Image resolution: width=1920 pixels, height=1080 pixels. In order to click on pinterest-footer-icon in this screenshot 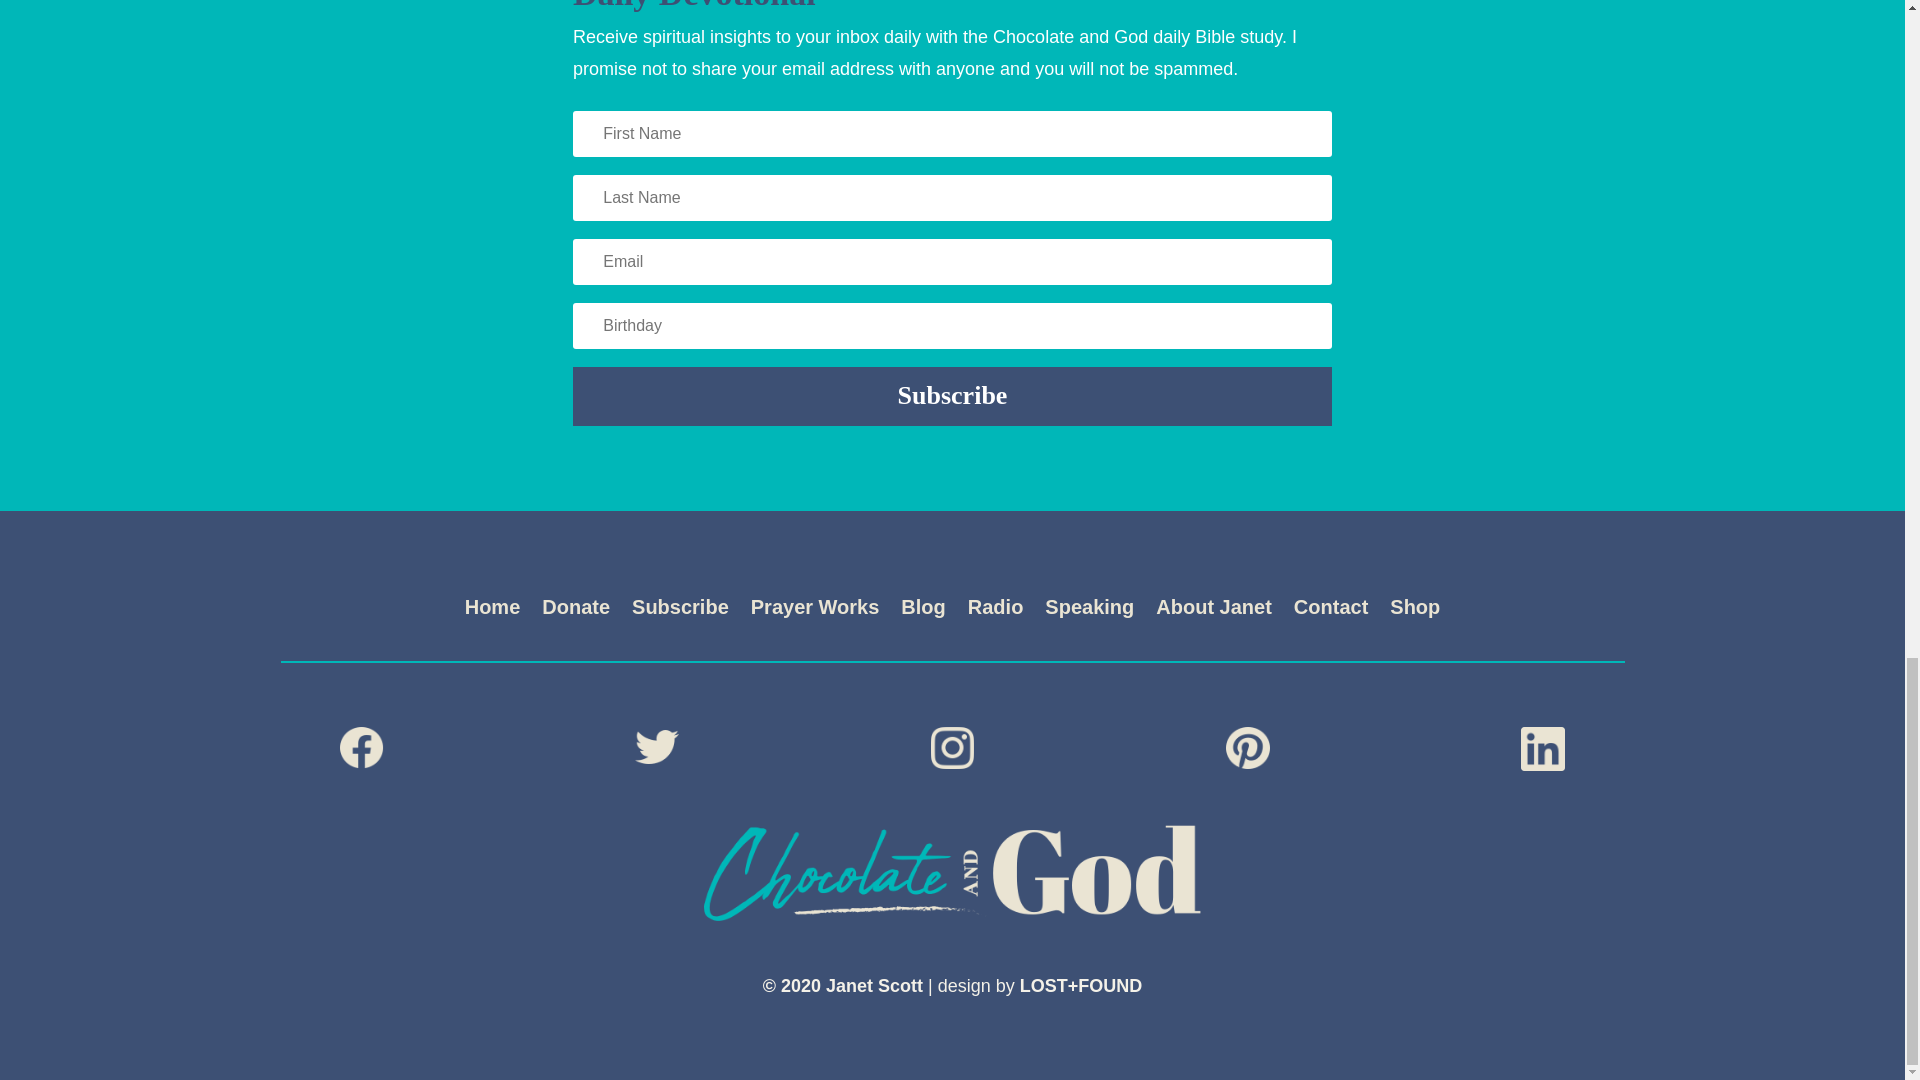, I will do `click(1248, 747)`.